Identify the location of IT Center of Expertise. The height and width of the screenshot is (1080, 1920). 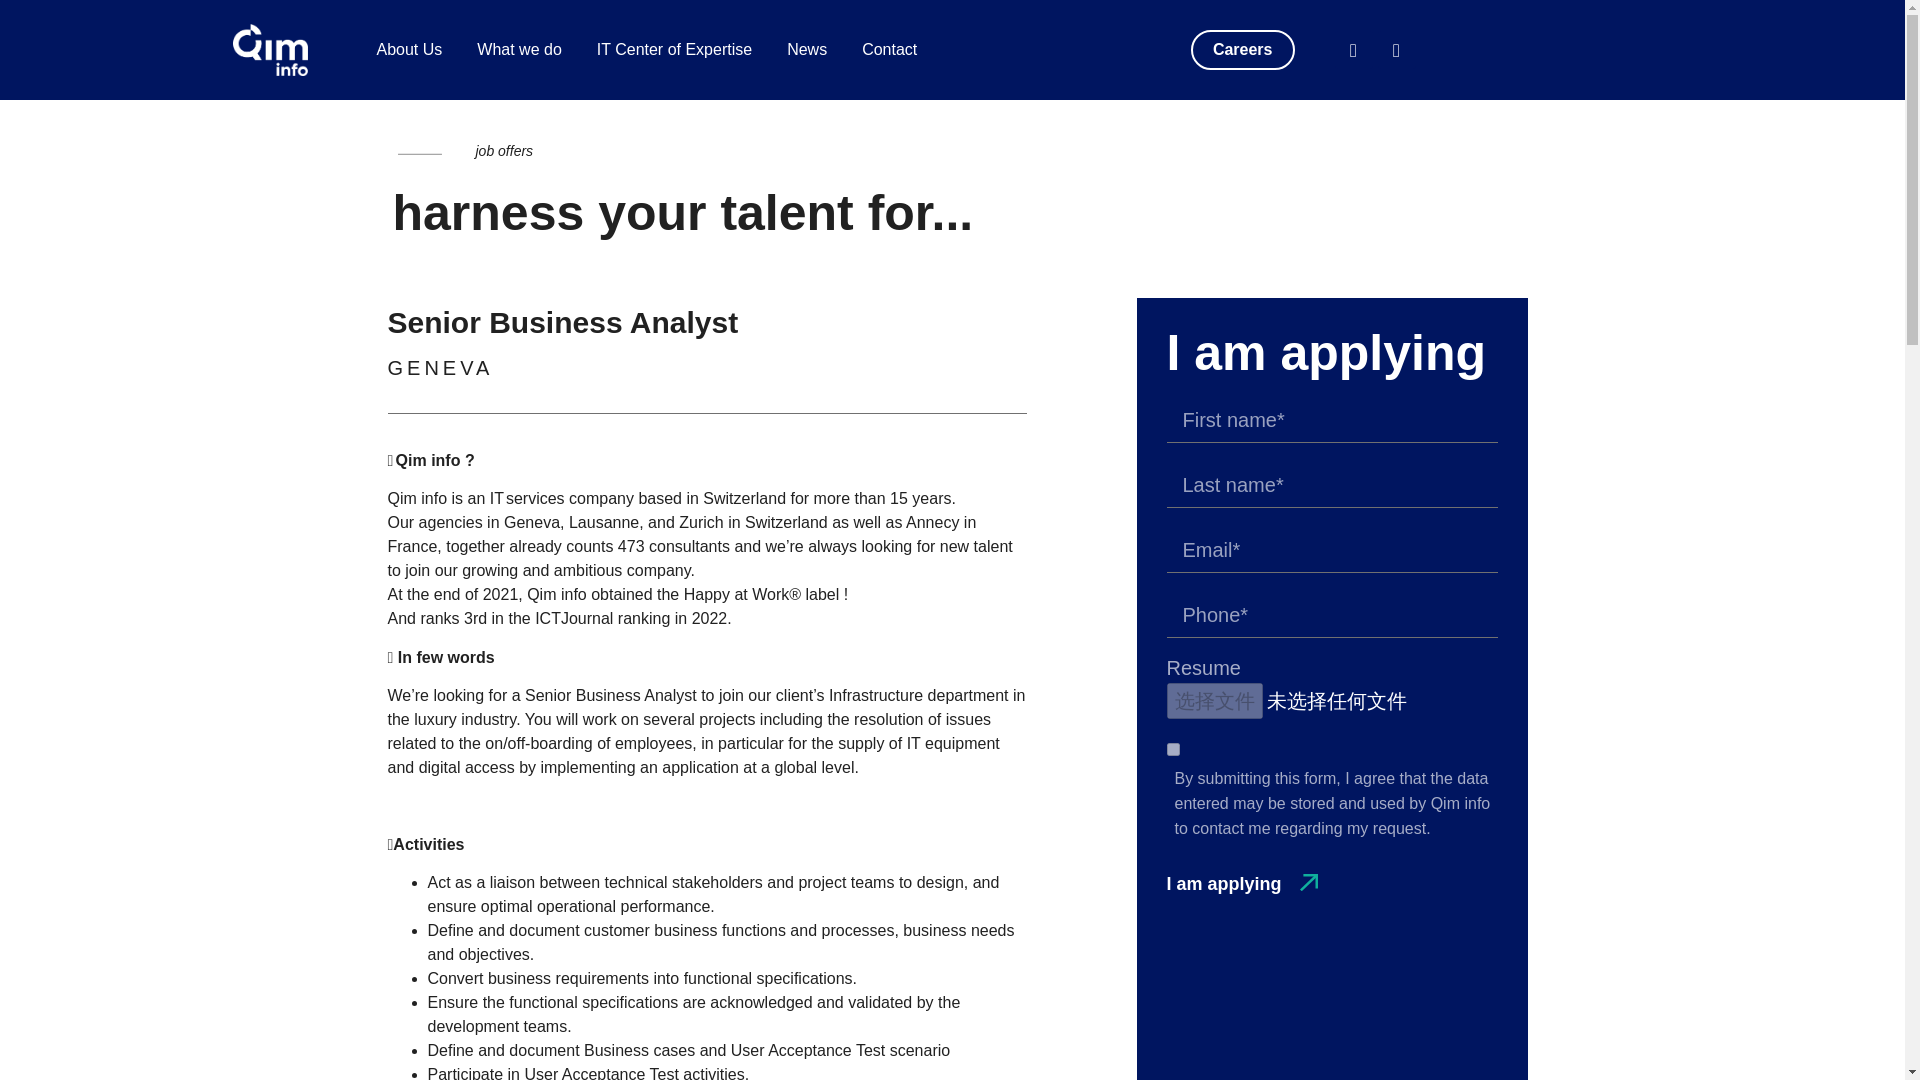
(674, 50).